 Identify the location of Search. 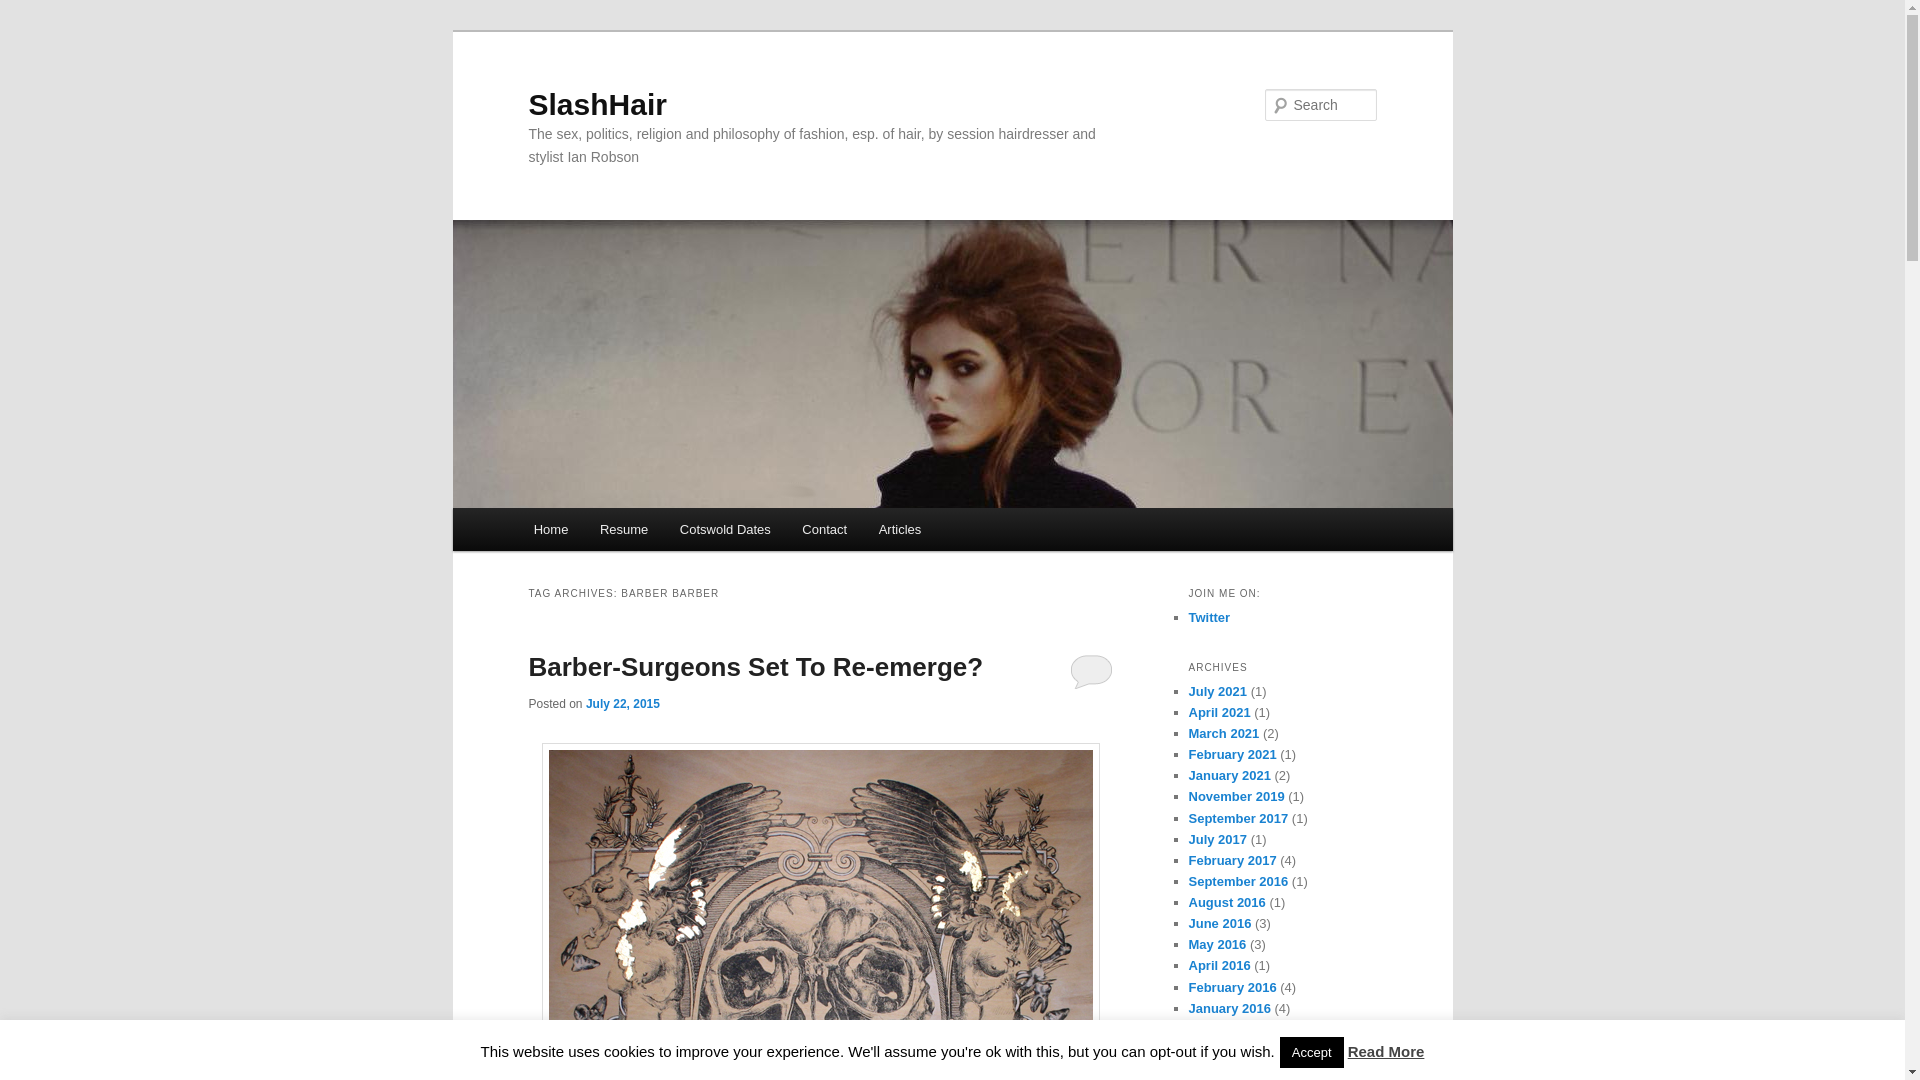
(32, 11).